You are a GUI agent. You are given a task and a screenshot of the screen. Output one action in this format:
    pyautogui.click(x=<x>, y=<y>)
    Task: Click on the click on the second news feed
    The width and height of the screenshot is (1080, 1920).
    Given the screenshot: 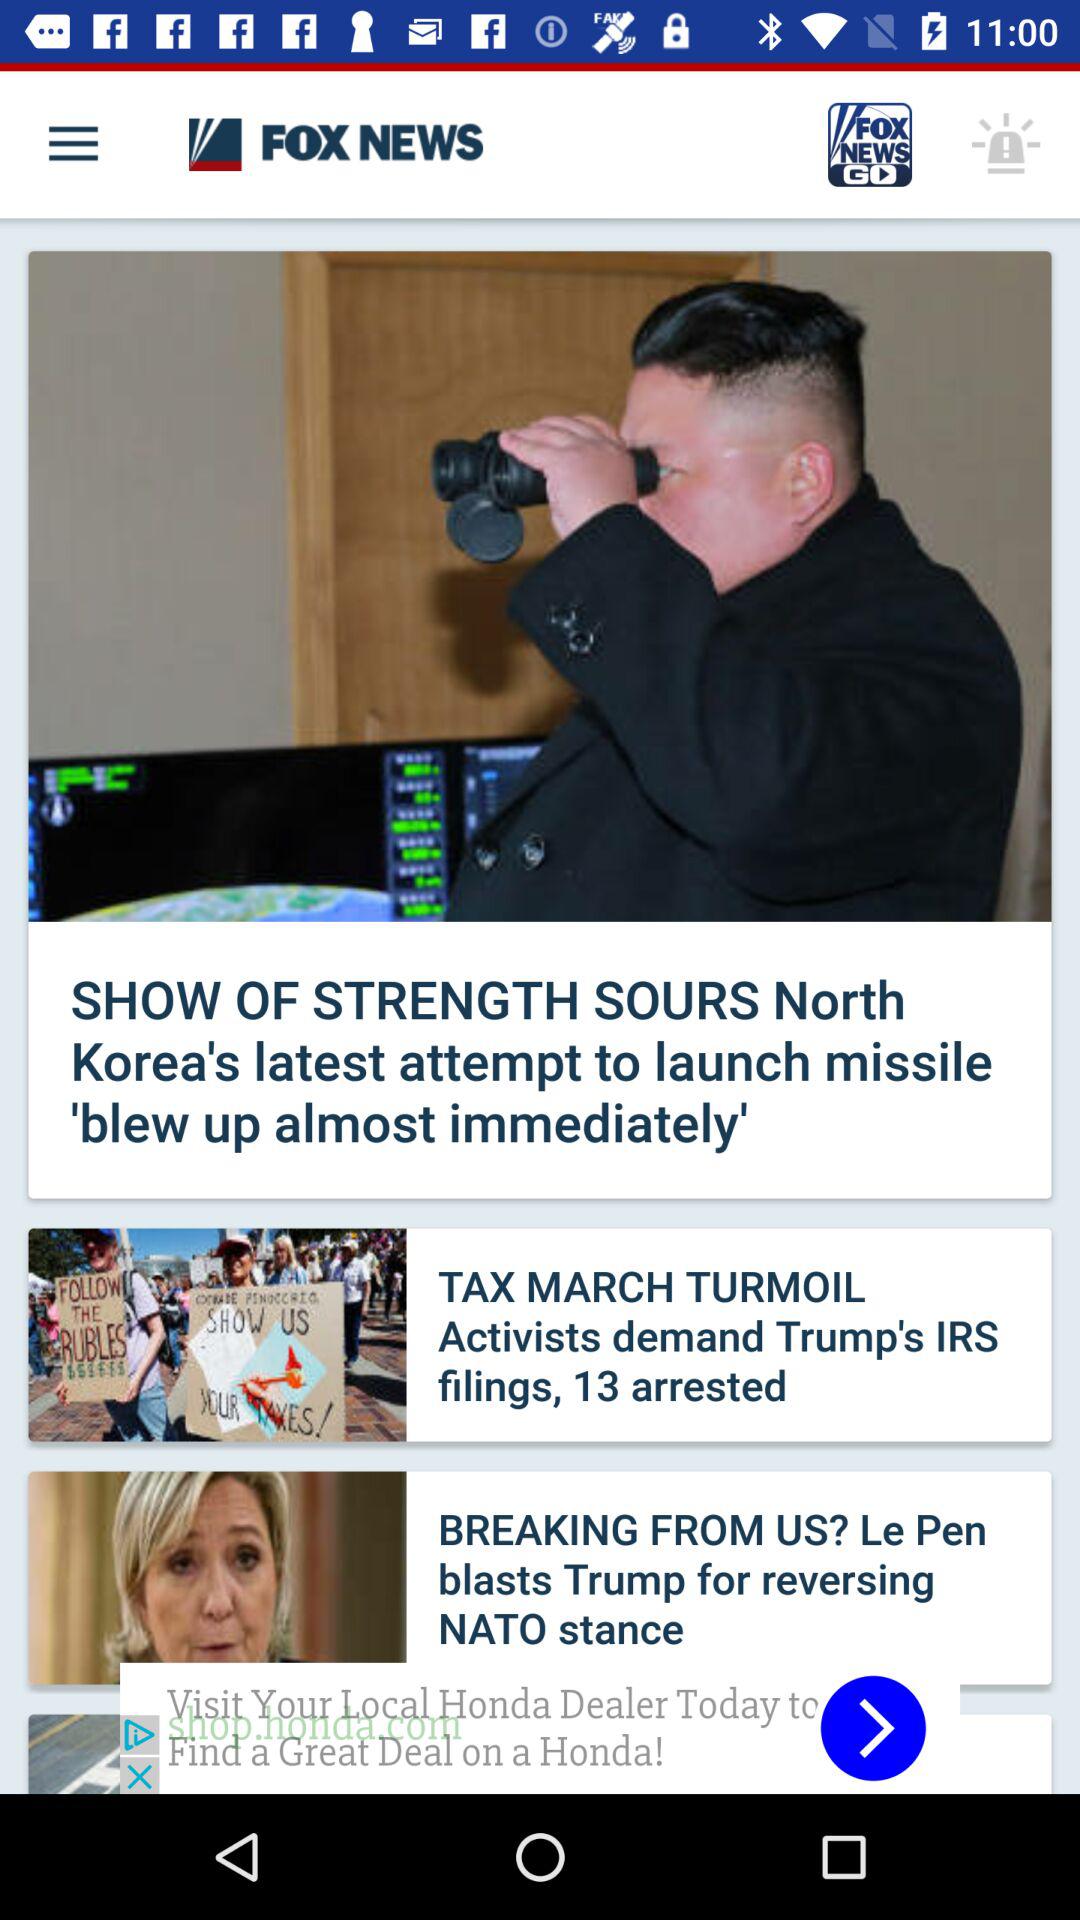 What is the action you would take?
    pyautogui.click(x=540, y=1335)
    